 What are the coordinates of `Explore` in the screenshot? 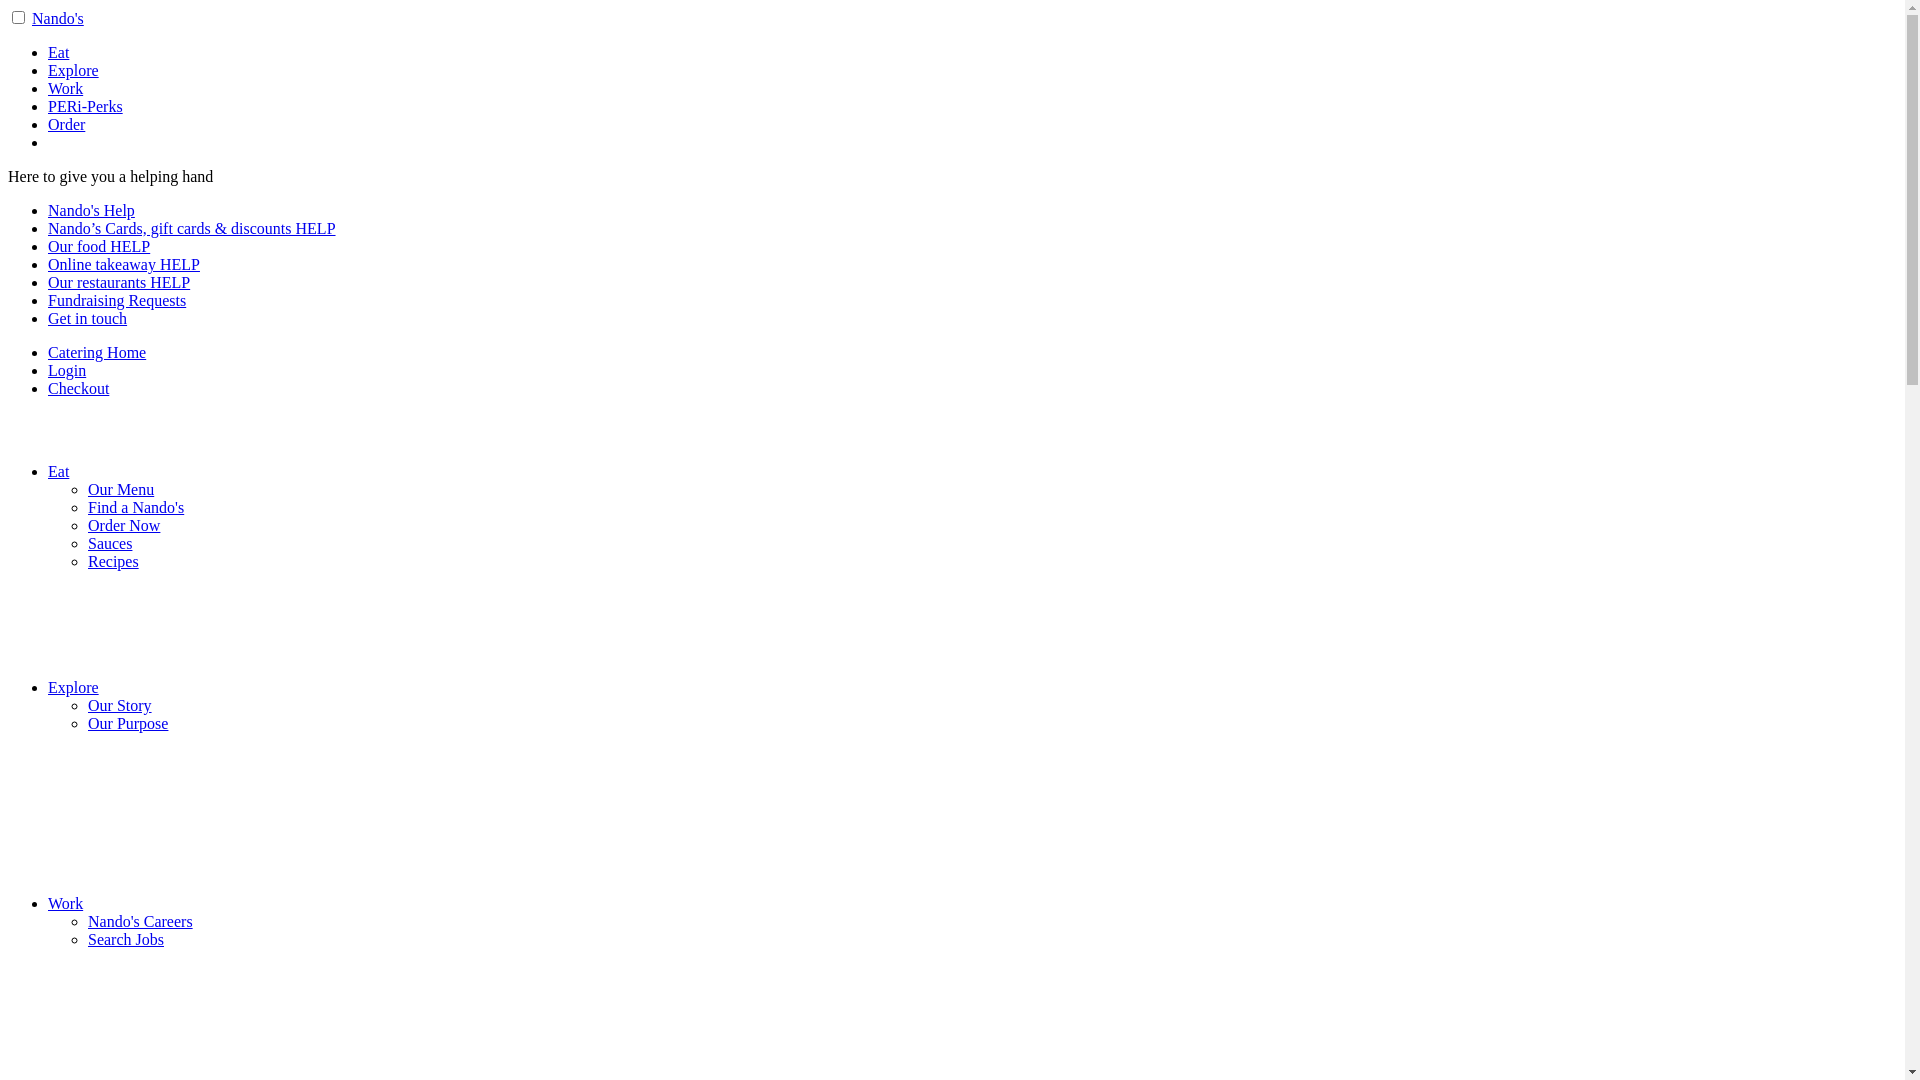 It's located at (74, 70).